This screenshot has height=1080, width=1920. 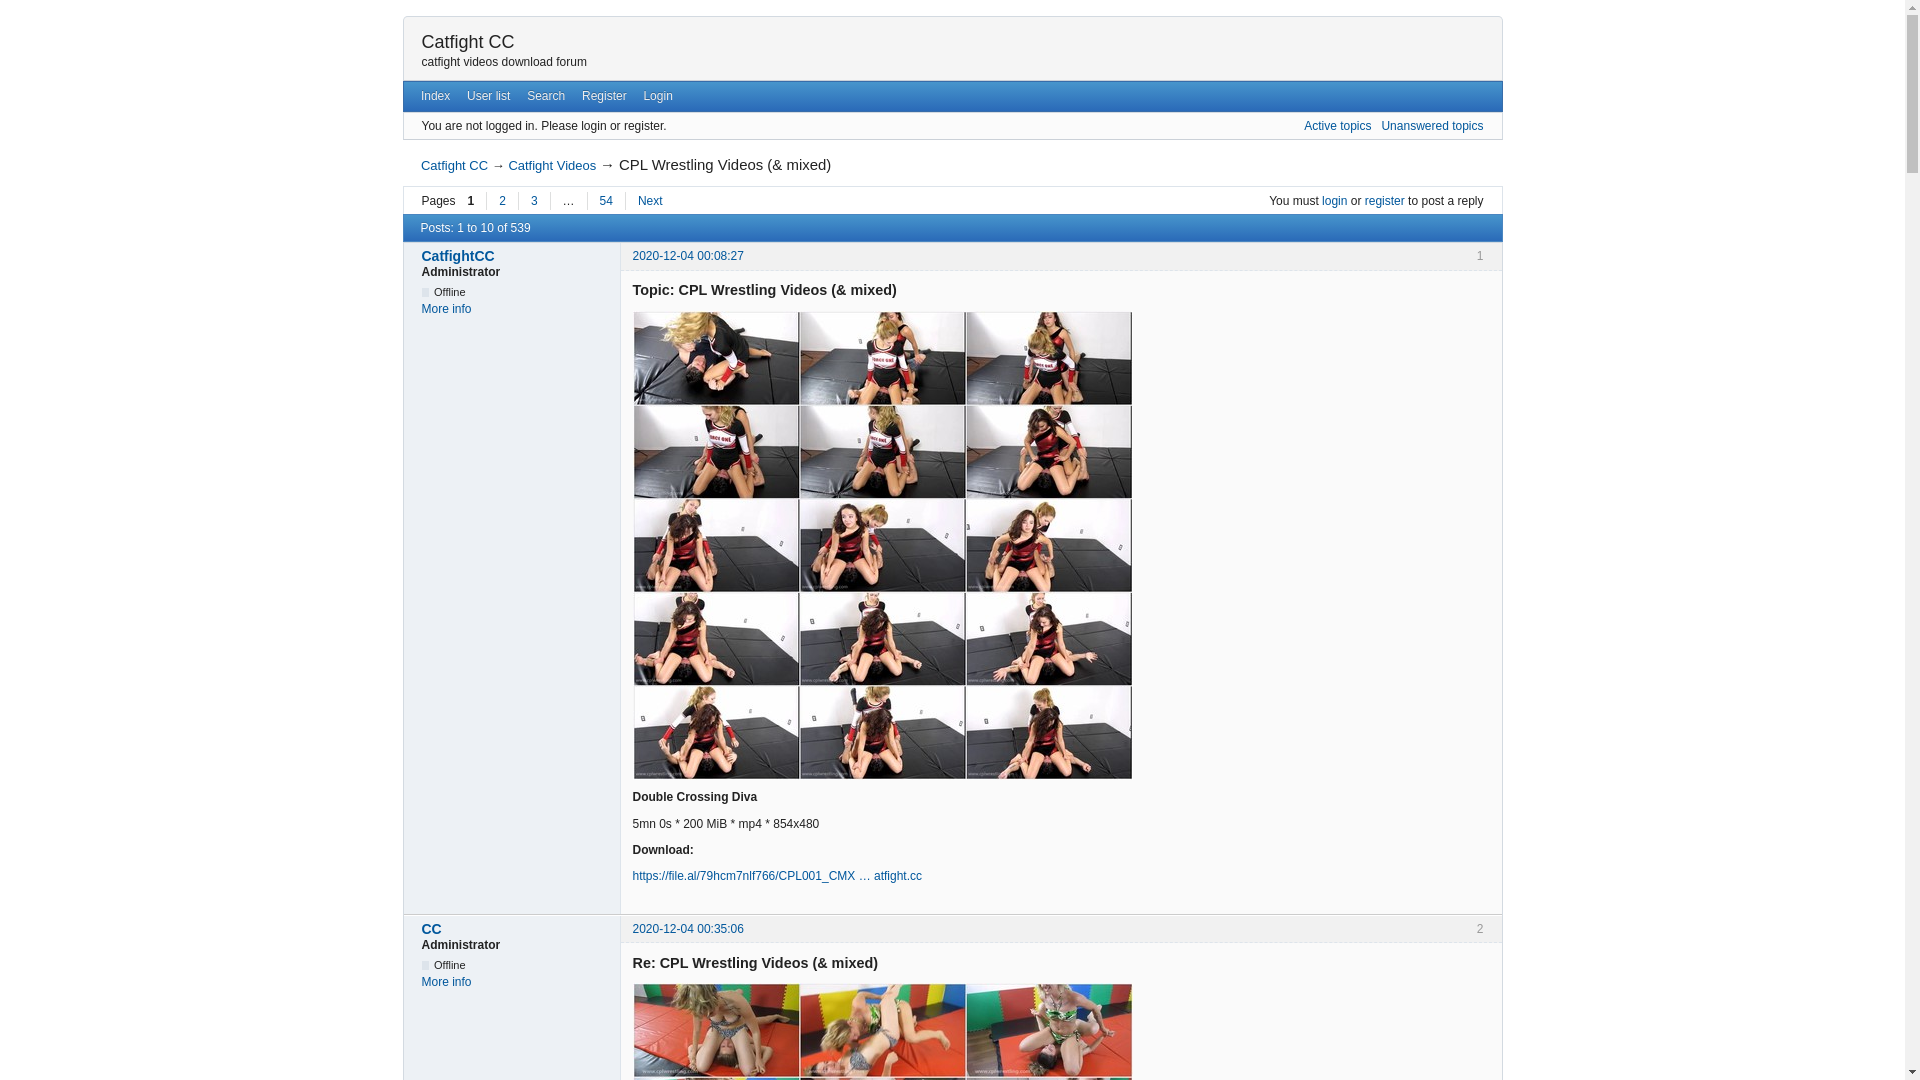 I want to click on Active topics, so click(x=1338, y=126).